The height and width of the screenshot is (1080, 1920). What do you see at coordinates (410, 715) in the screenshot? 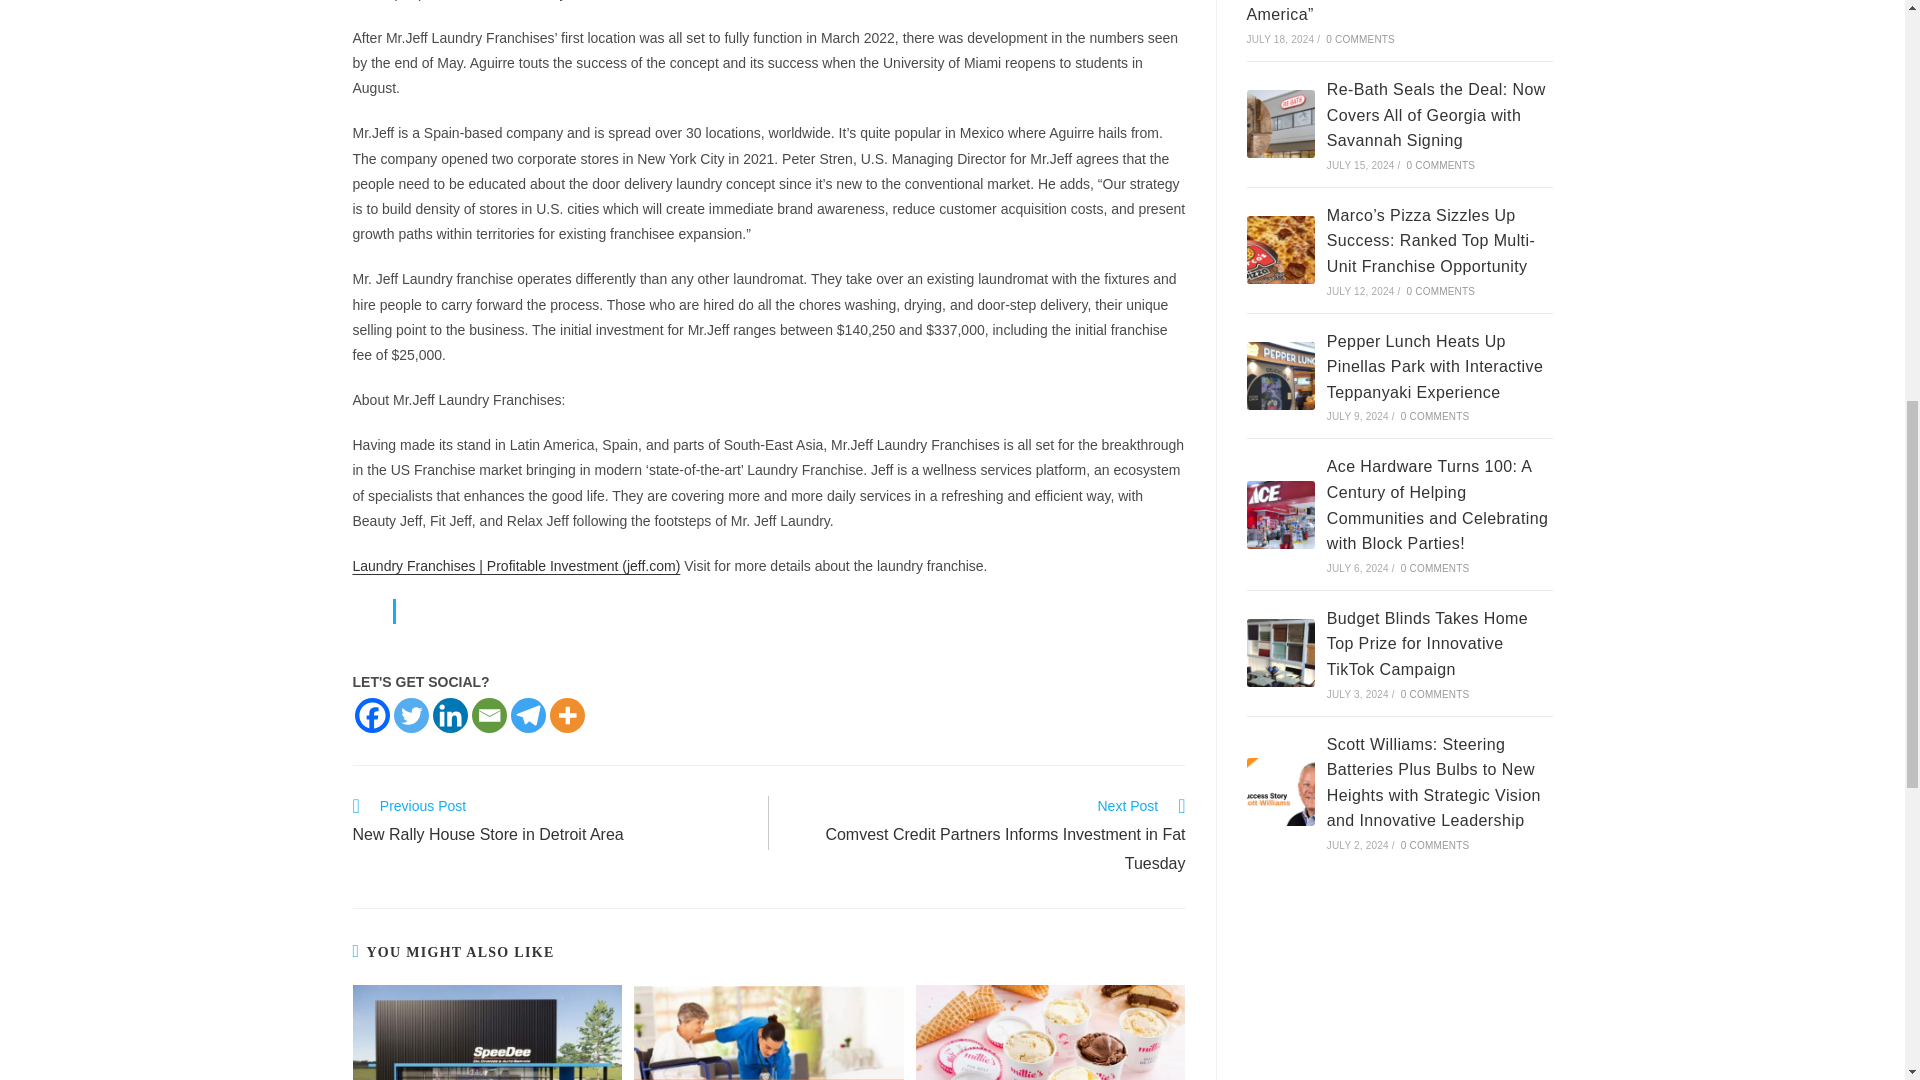
I see `Twitter` at bounding box center [410, 715].